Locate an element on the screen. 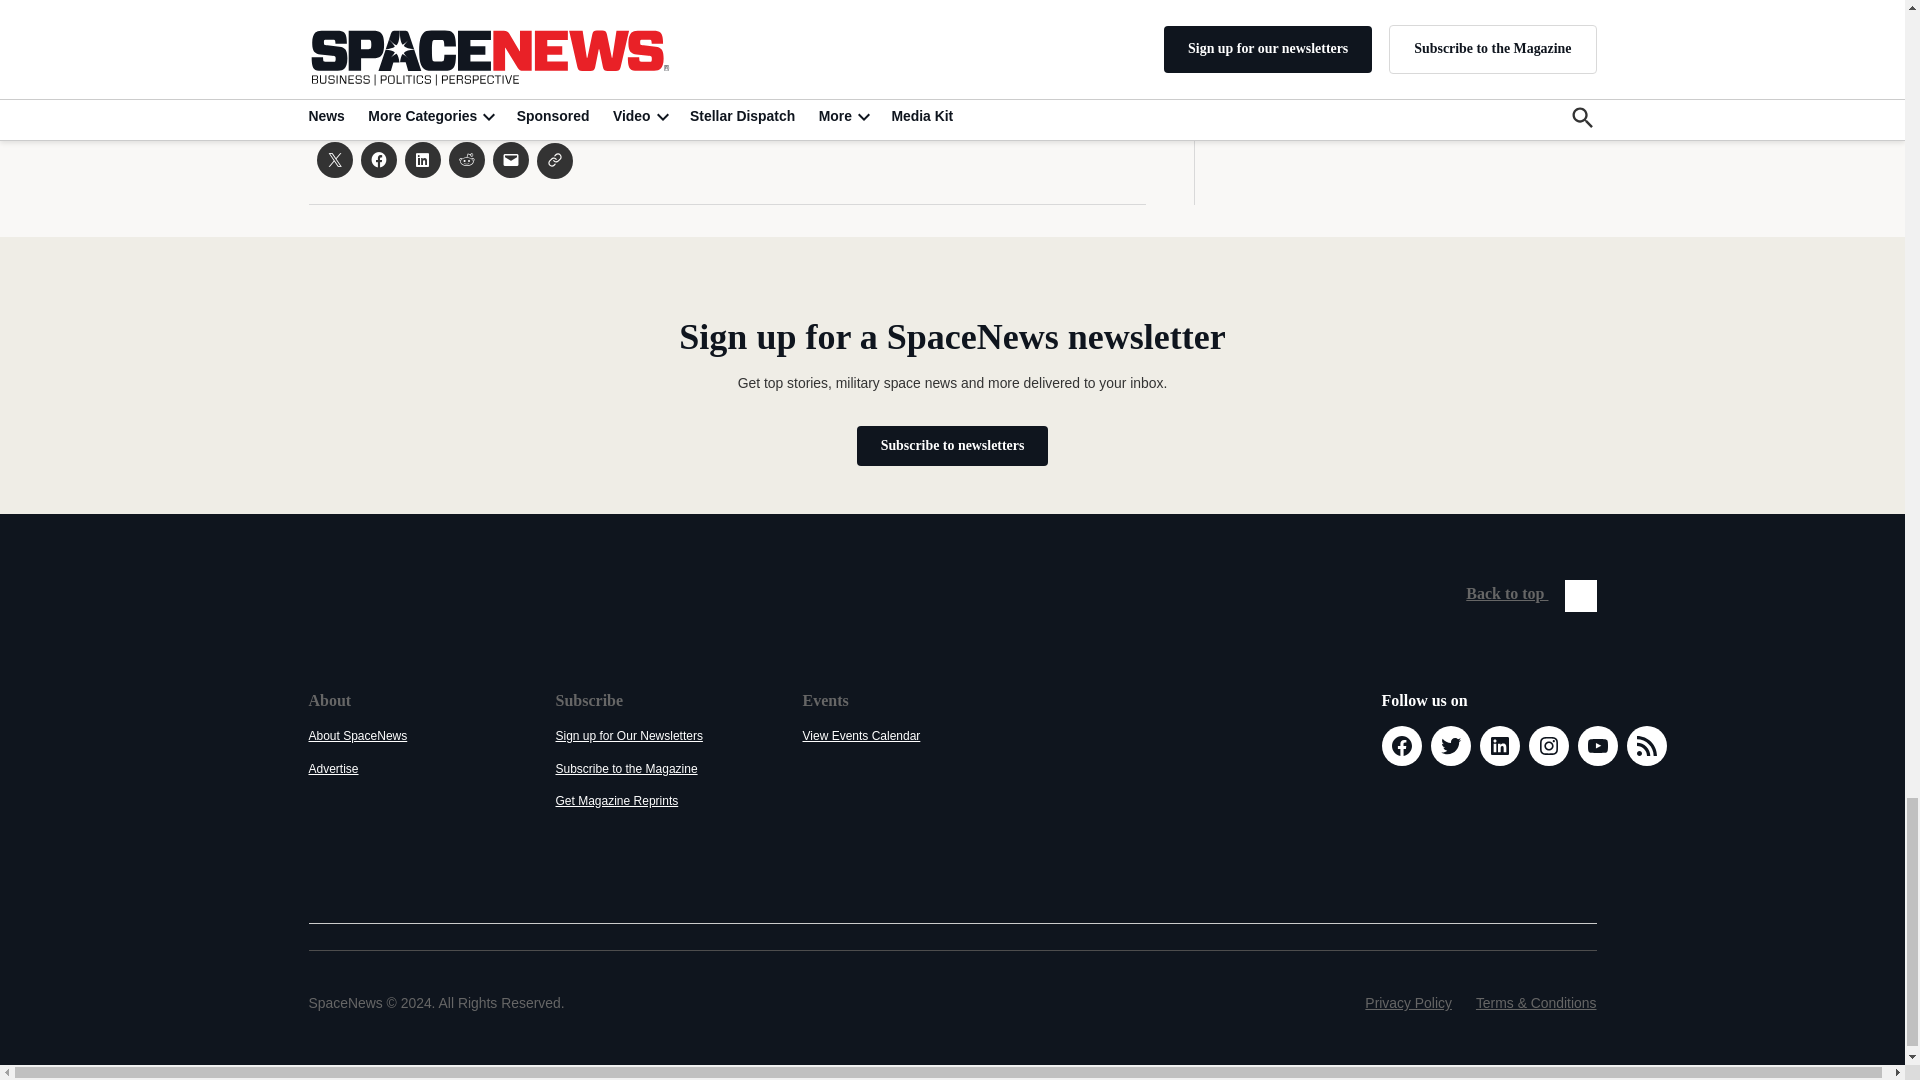  Click to share on X is located at coordinates (334, 160).